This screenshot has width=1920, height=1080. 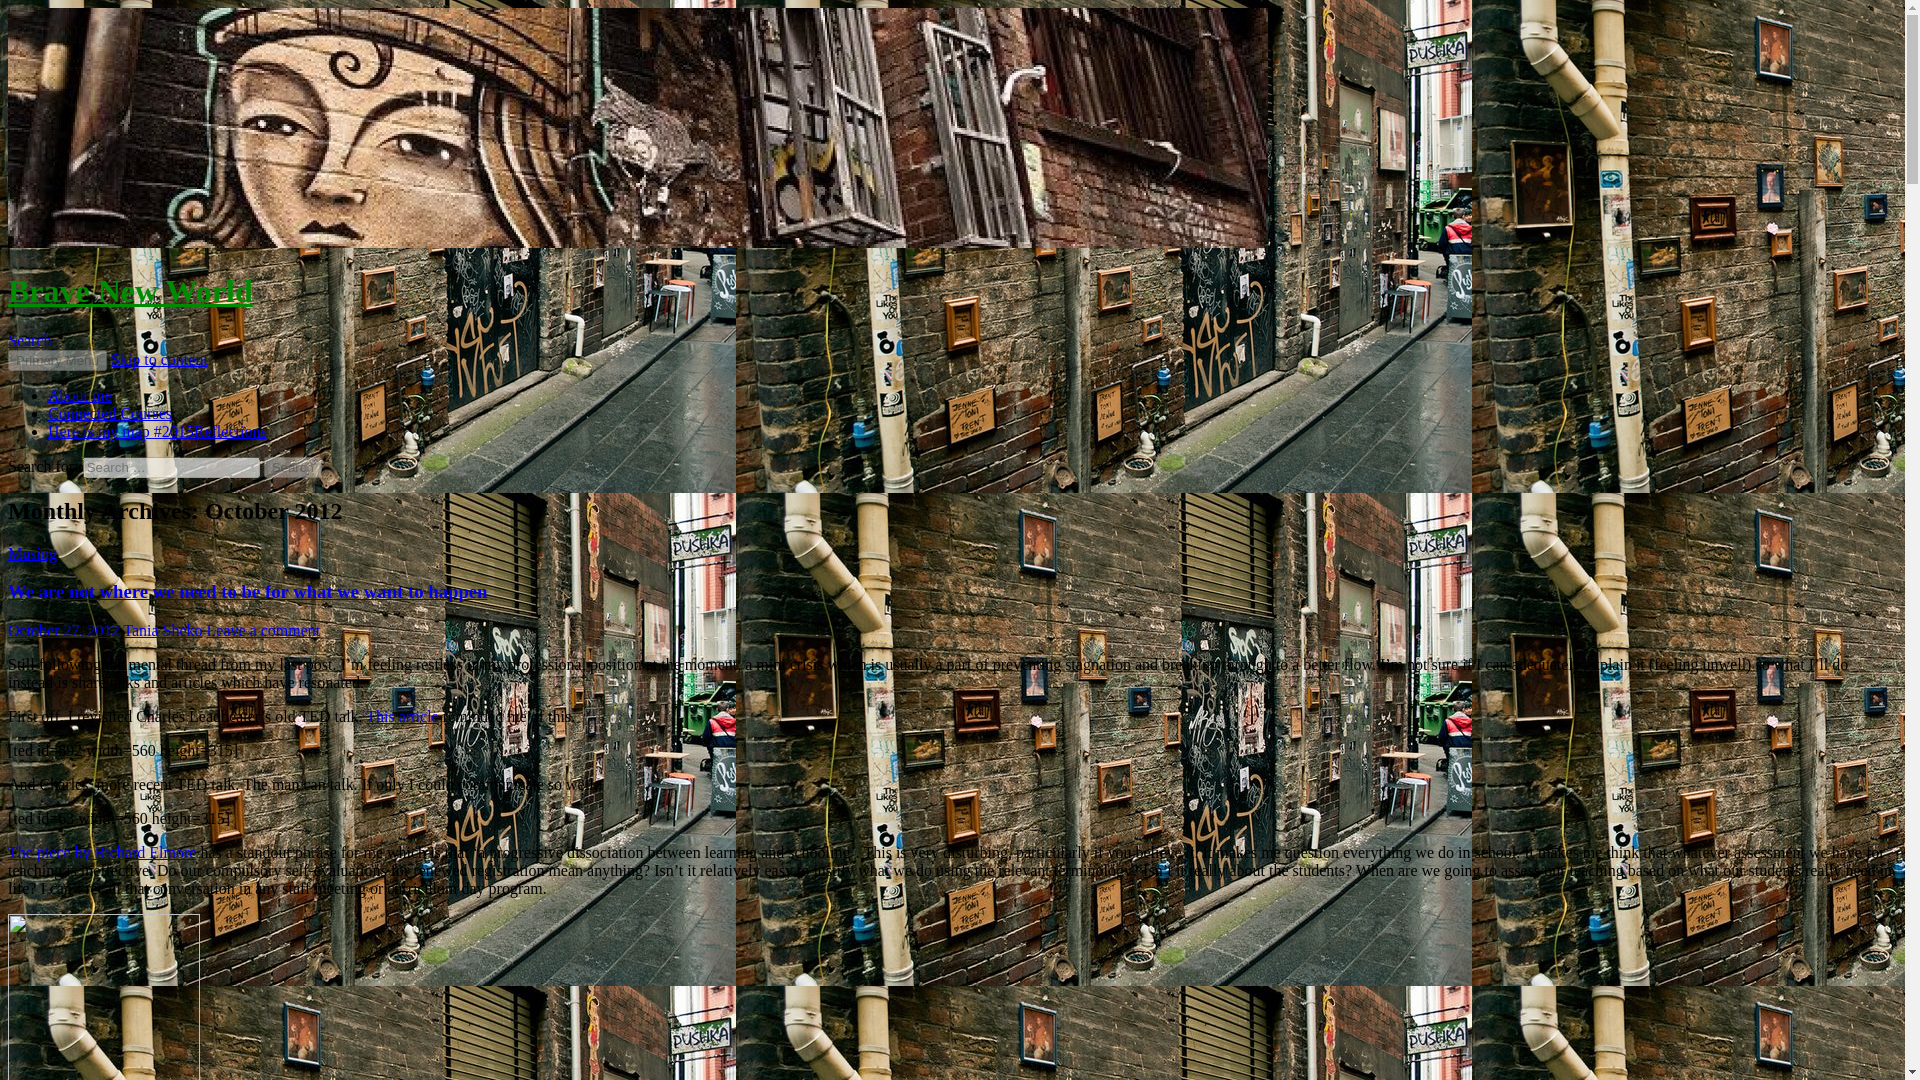 What do you see at coordinates (29, 340) in the screenshot?
I see `Search` at bounding box center [29, 340].